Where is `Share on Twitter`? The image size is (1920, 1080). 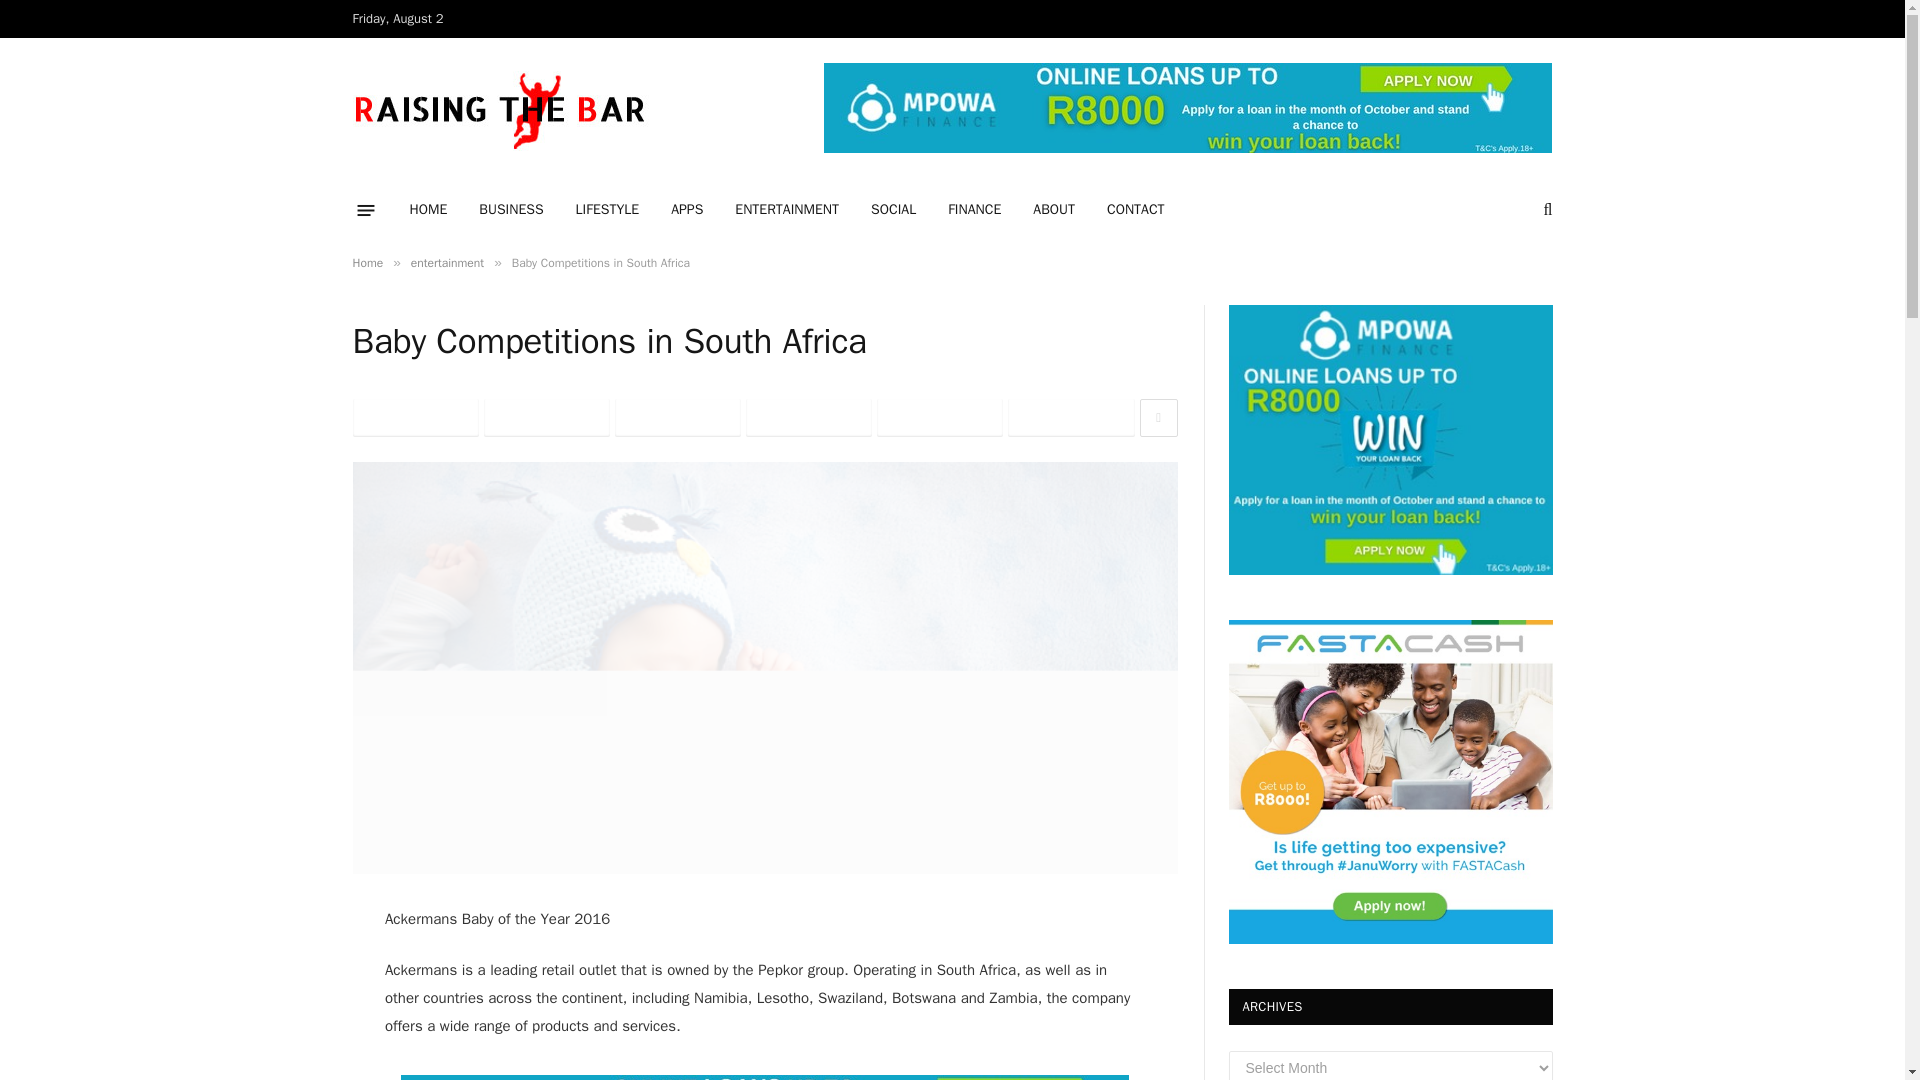 Share on Twitter is located at coordinates (546, 418).